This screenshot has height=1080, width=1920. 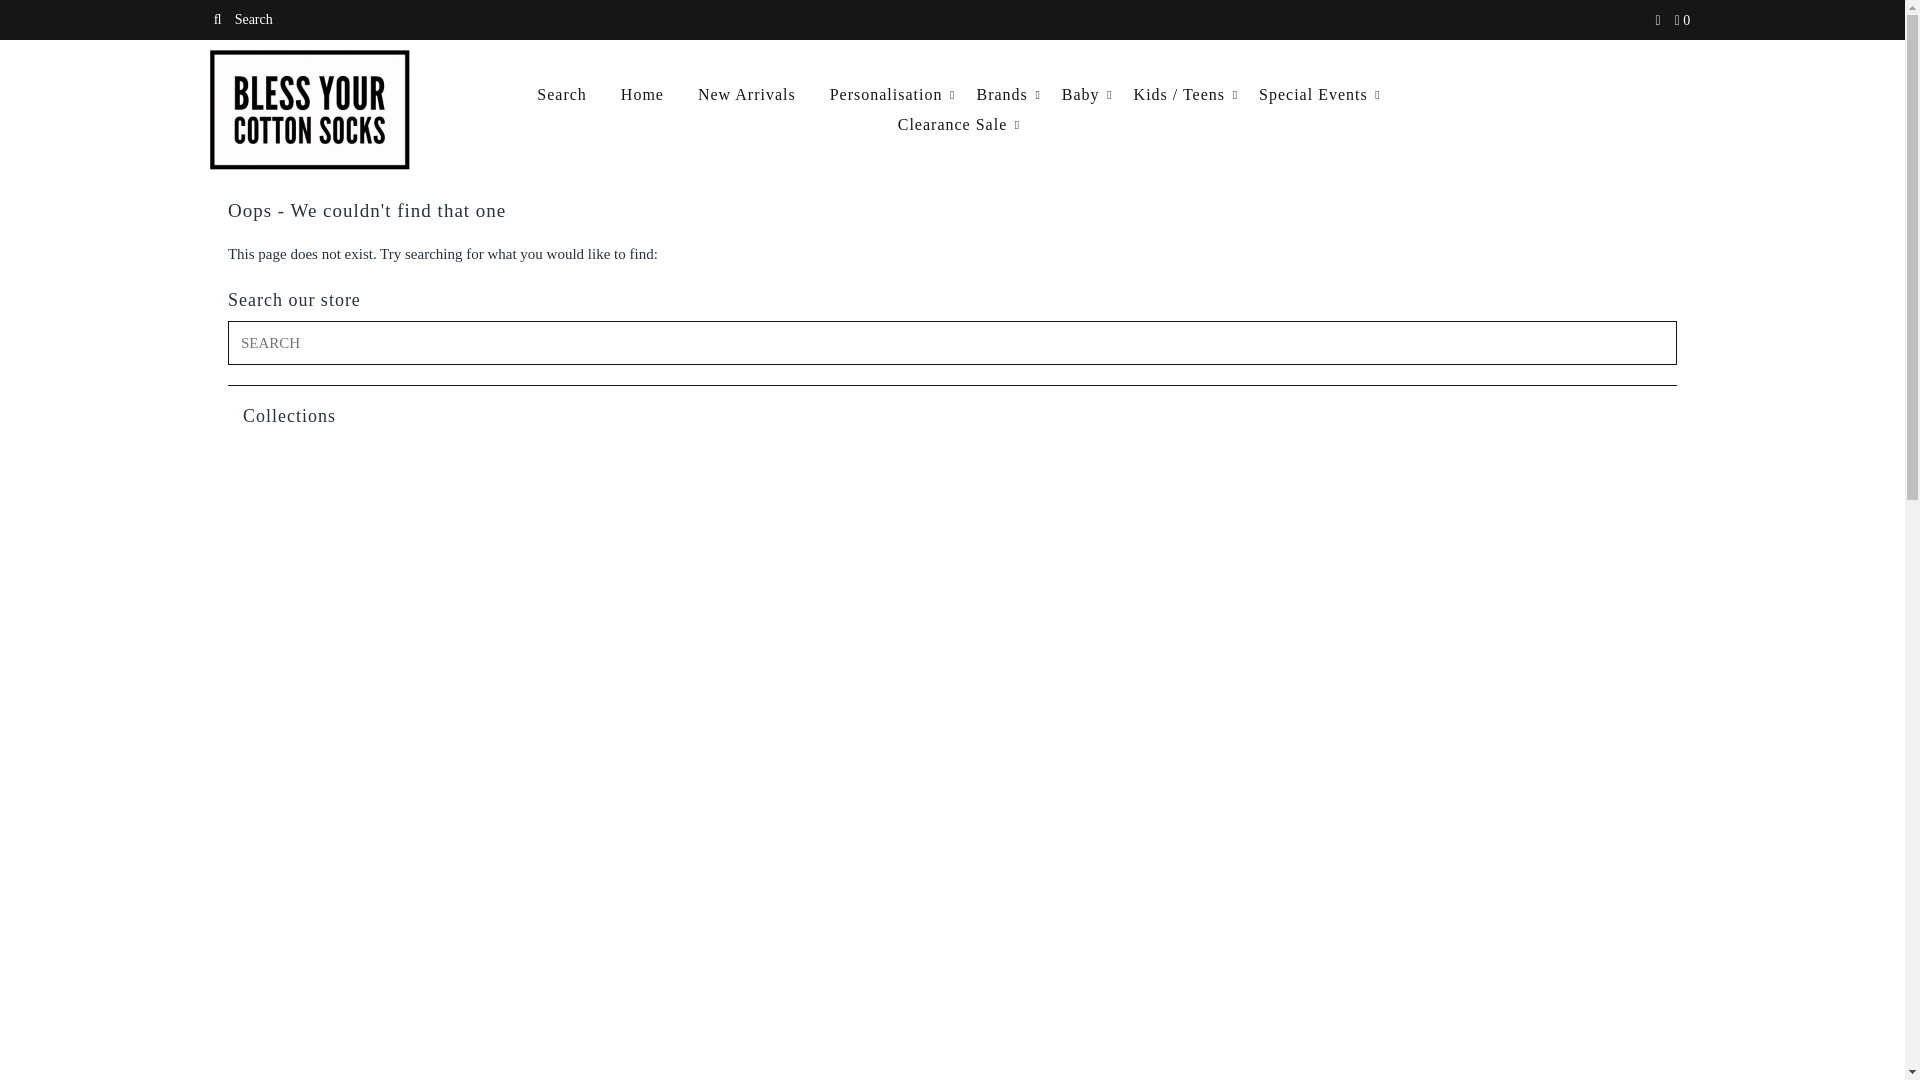 I want to click on Baby Bedding, so click(x=1136, y=460).